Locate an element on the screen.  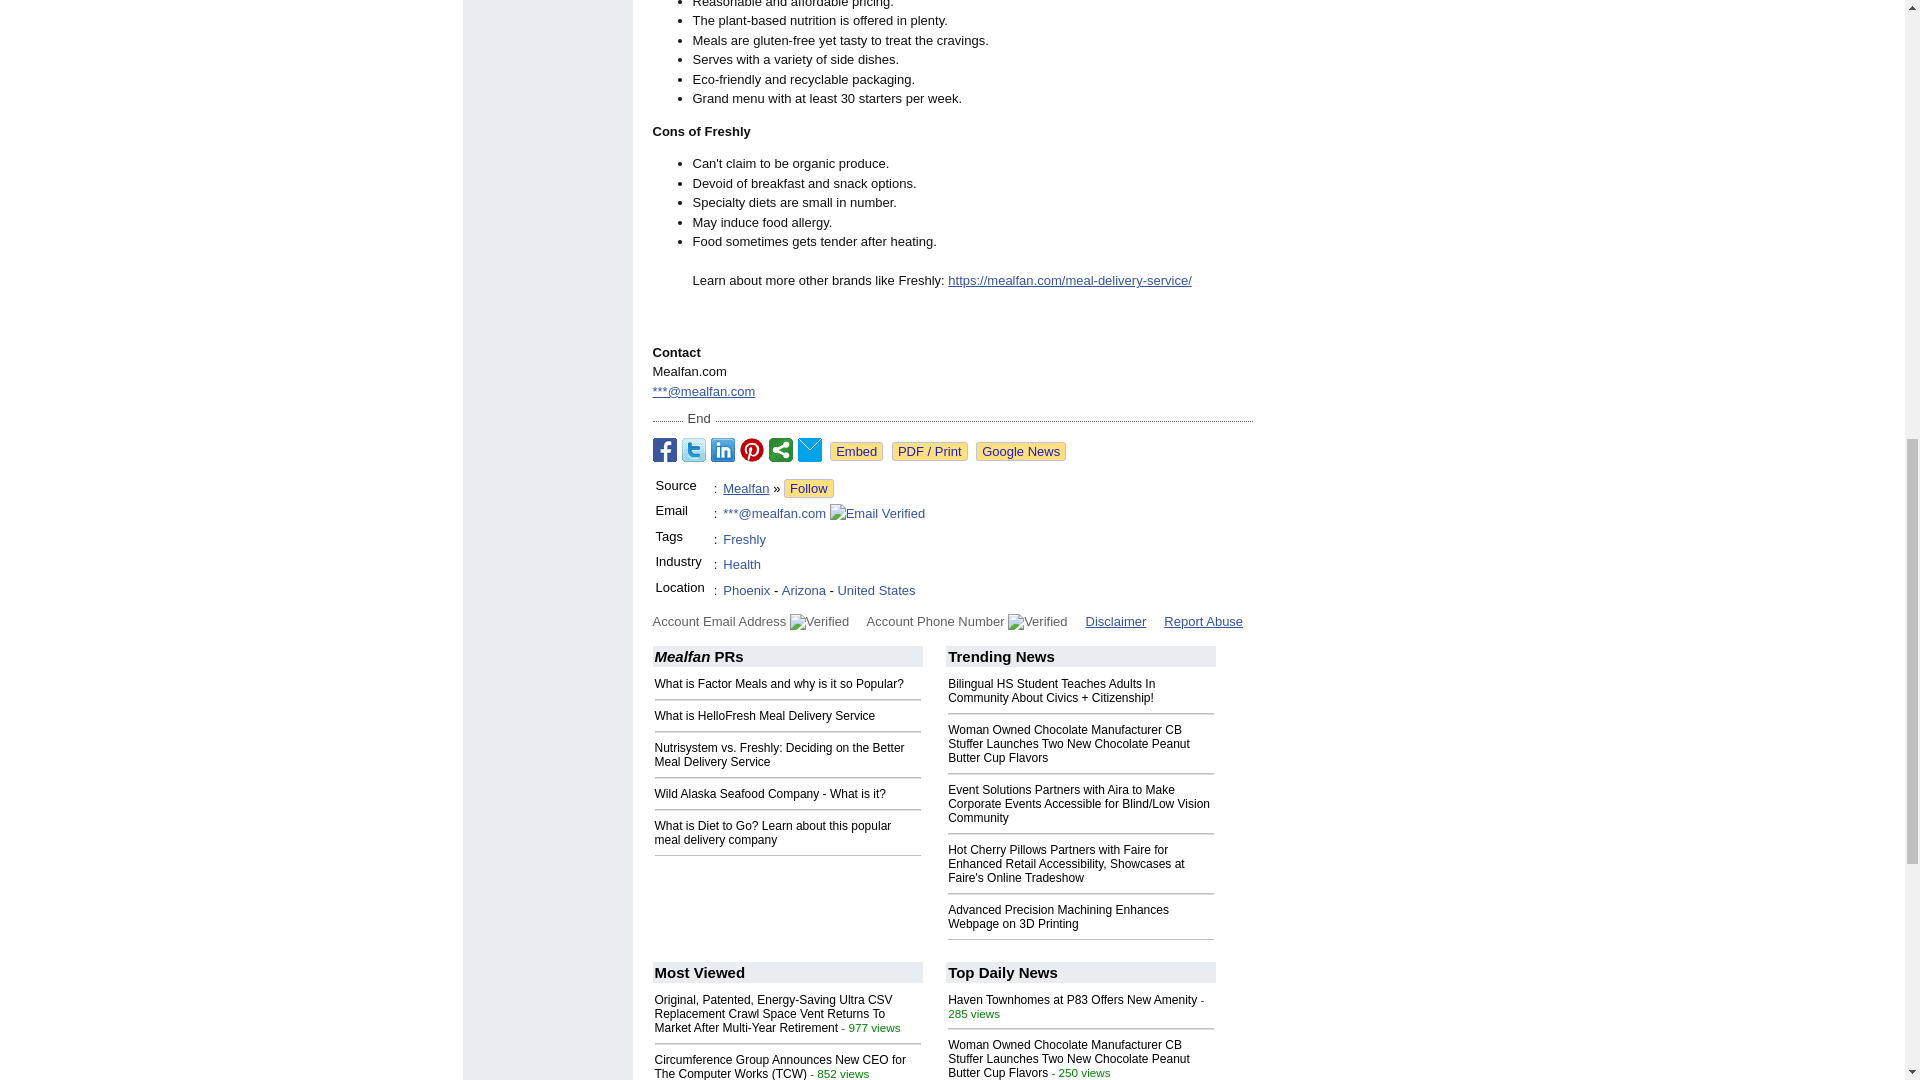
Embed this press release in your website! is located at coordinates (856, 451).